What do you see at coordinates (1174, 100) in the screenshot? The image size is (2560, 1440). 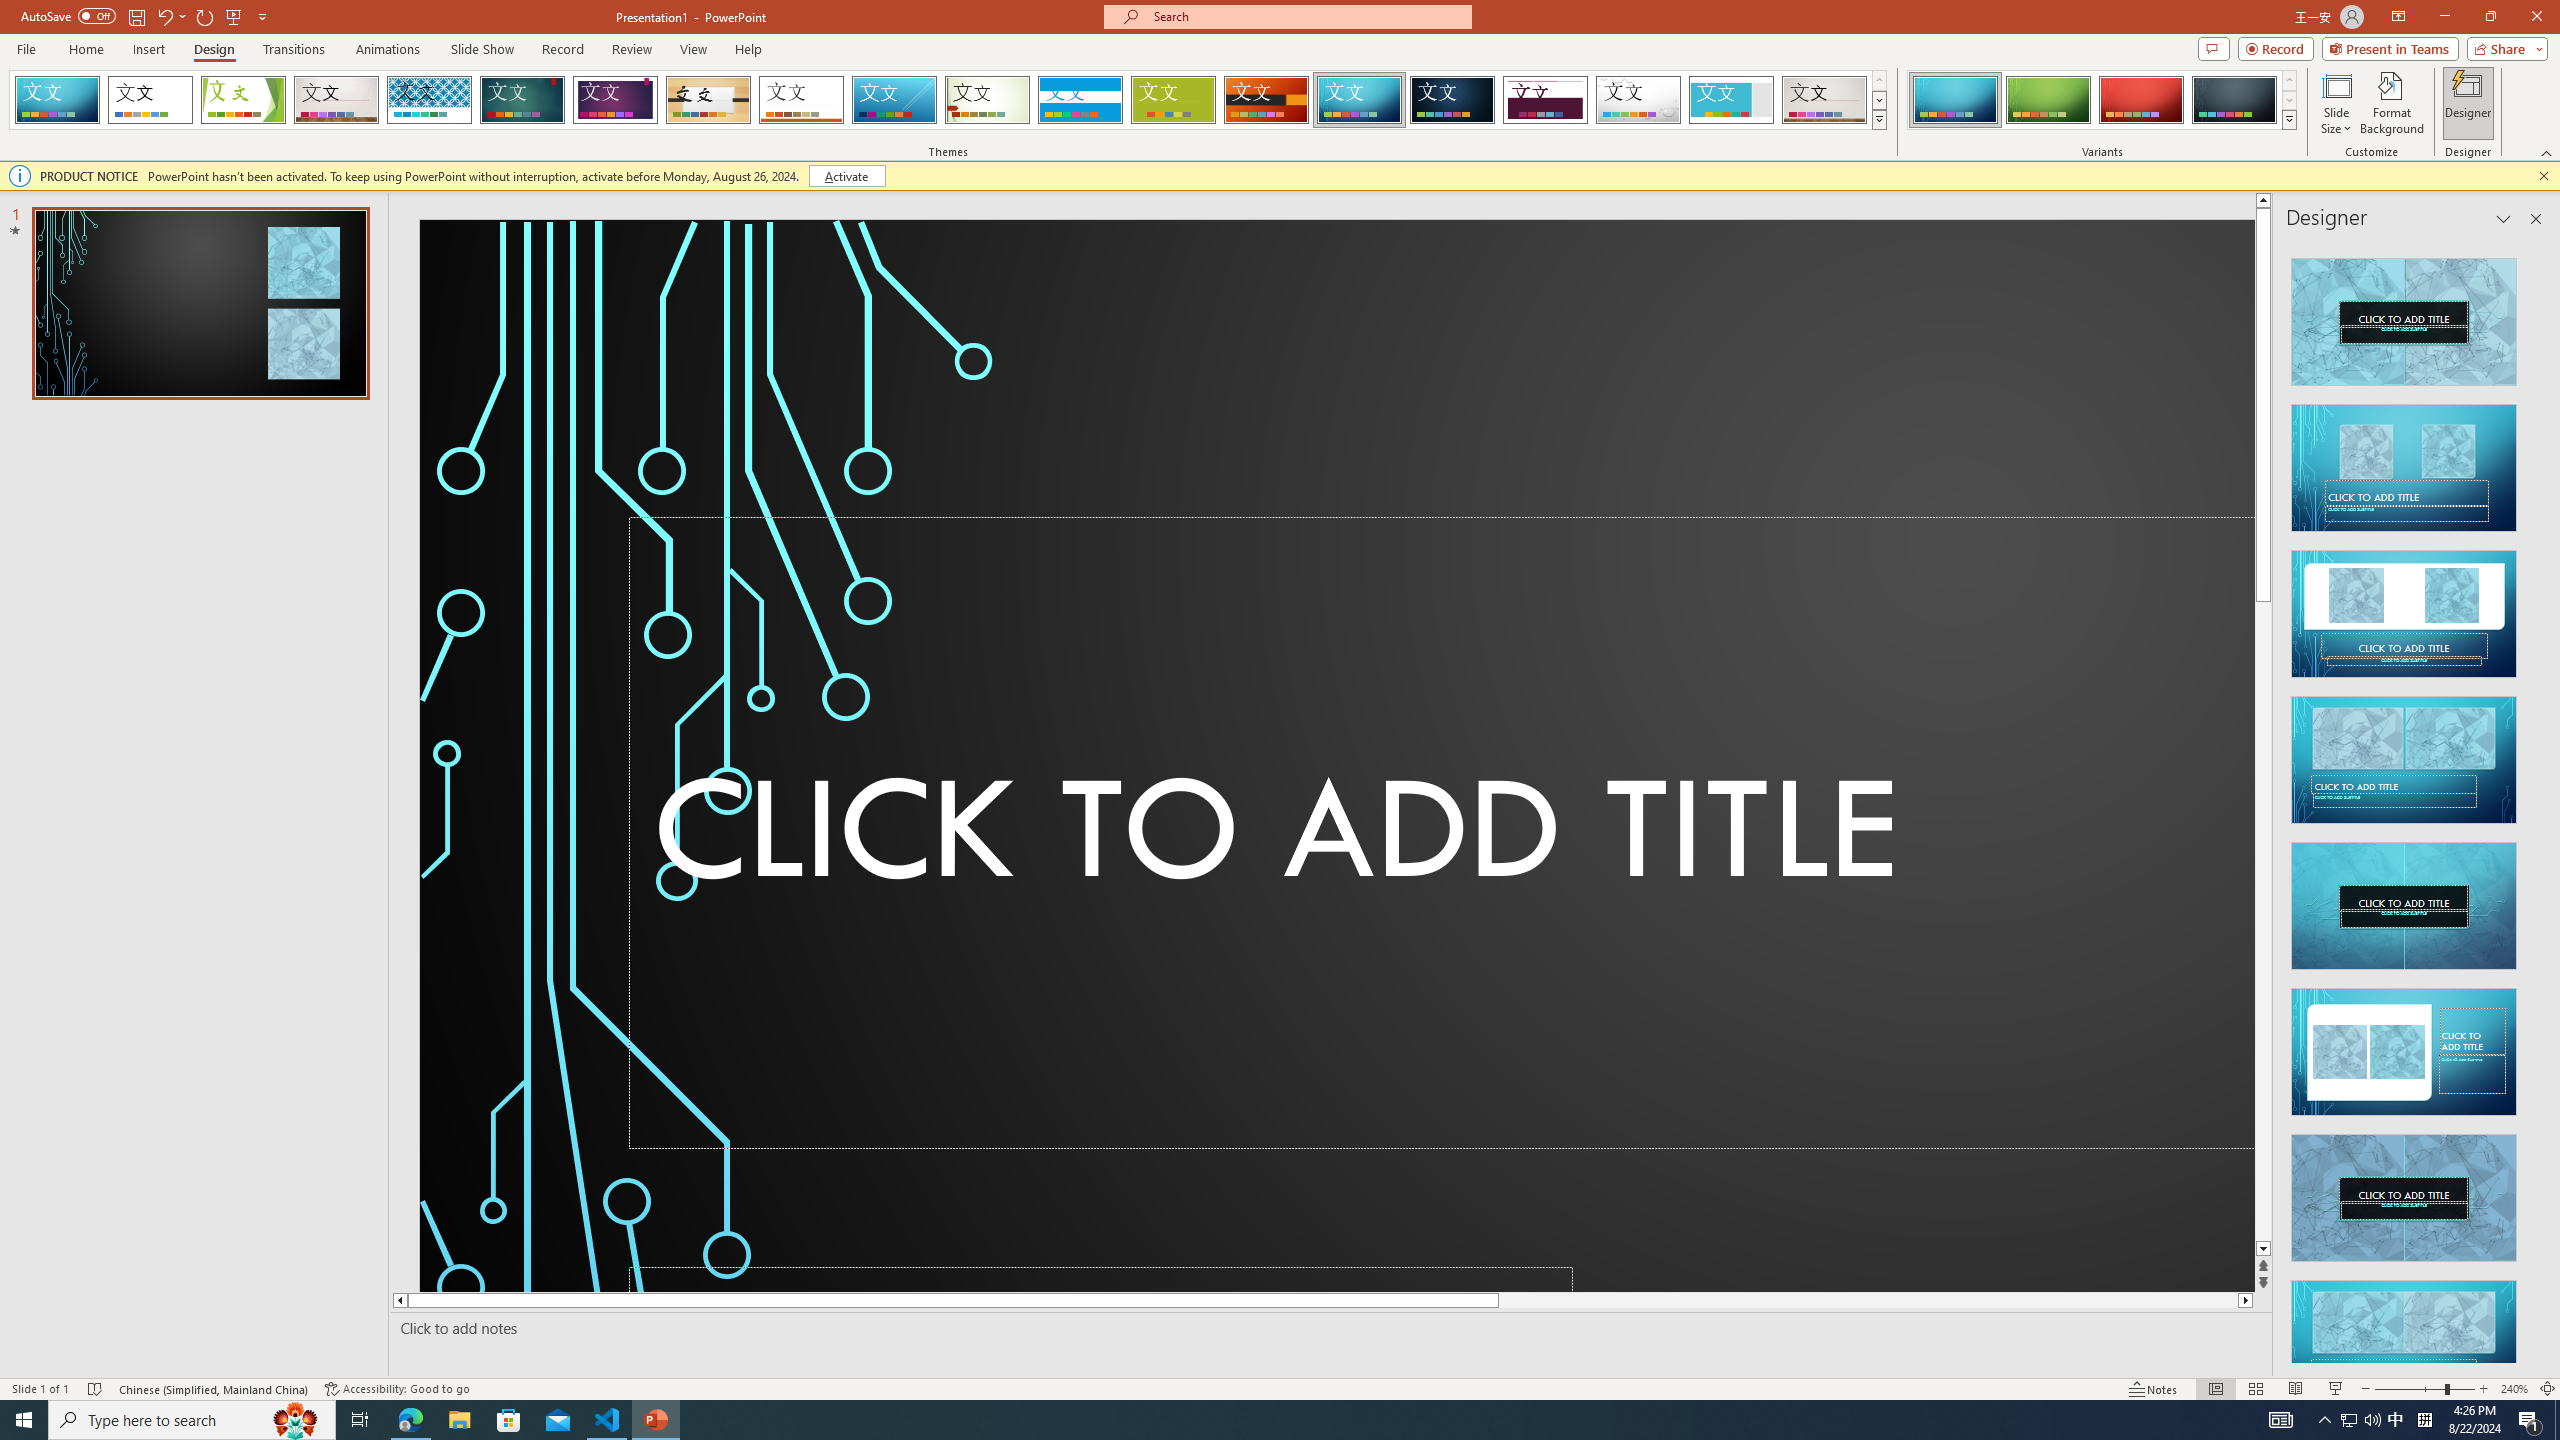 I see `Basis` at bounding box center [1174, 100].